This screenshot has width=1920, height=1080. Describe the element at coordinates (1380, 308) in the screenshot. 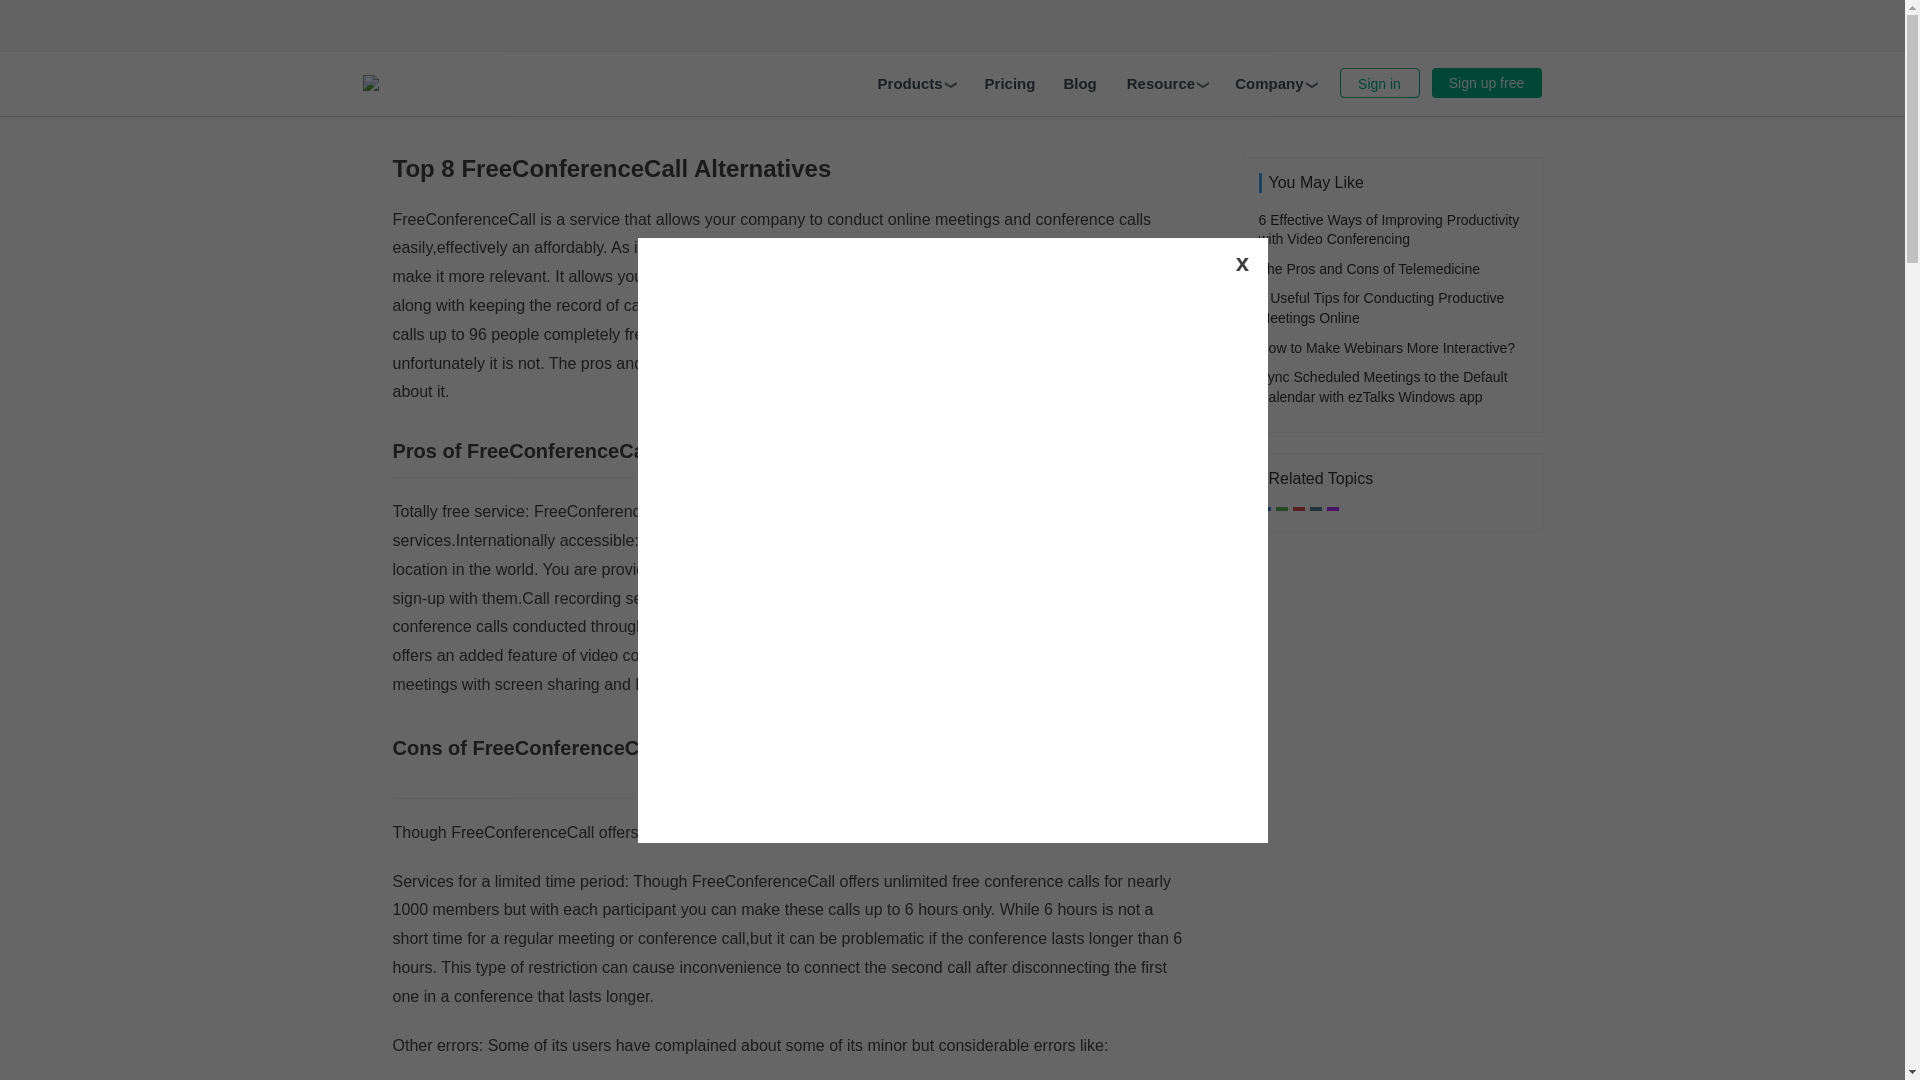

I see `7 Useful Tips for Conducting Productive Meetings Online` at that location.